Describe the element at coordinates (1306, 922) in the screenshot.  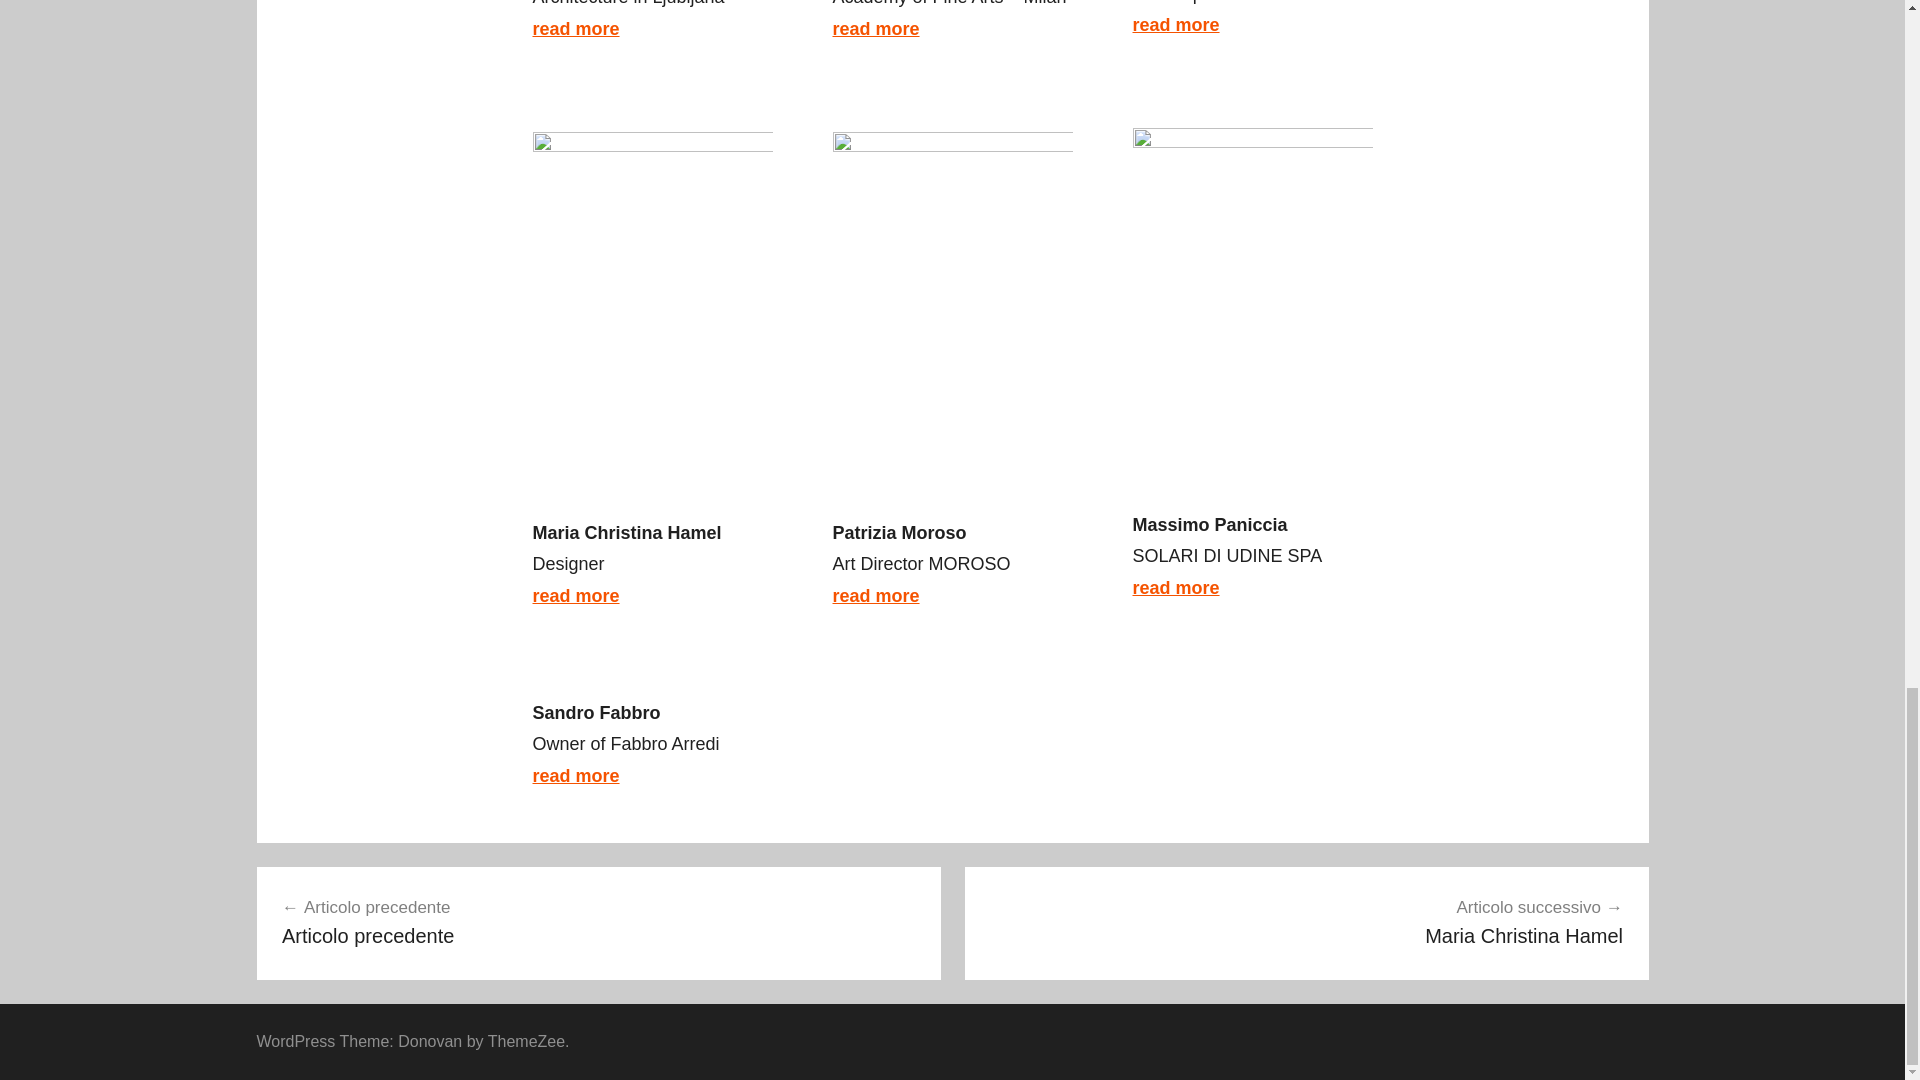
I see `read more` at that location.